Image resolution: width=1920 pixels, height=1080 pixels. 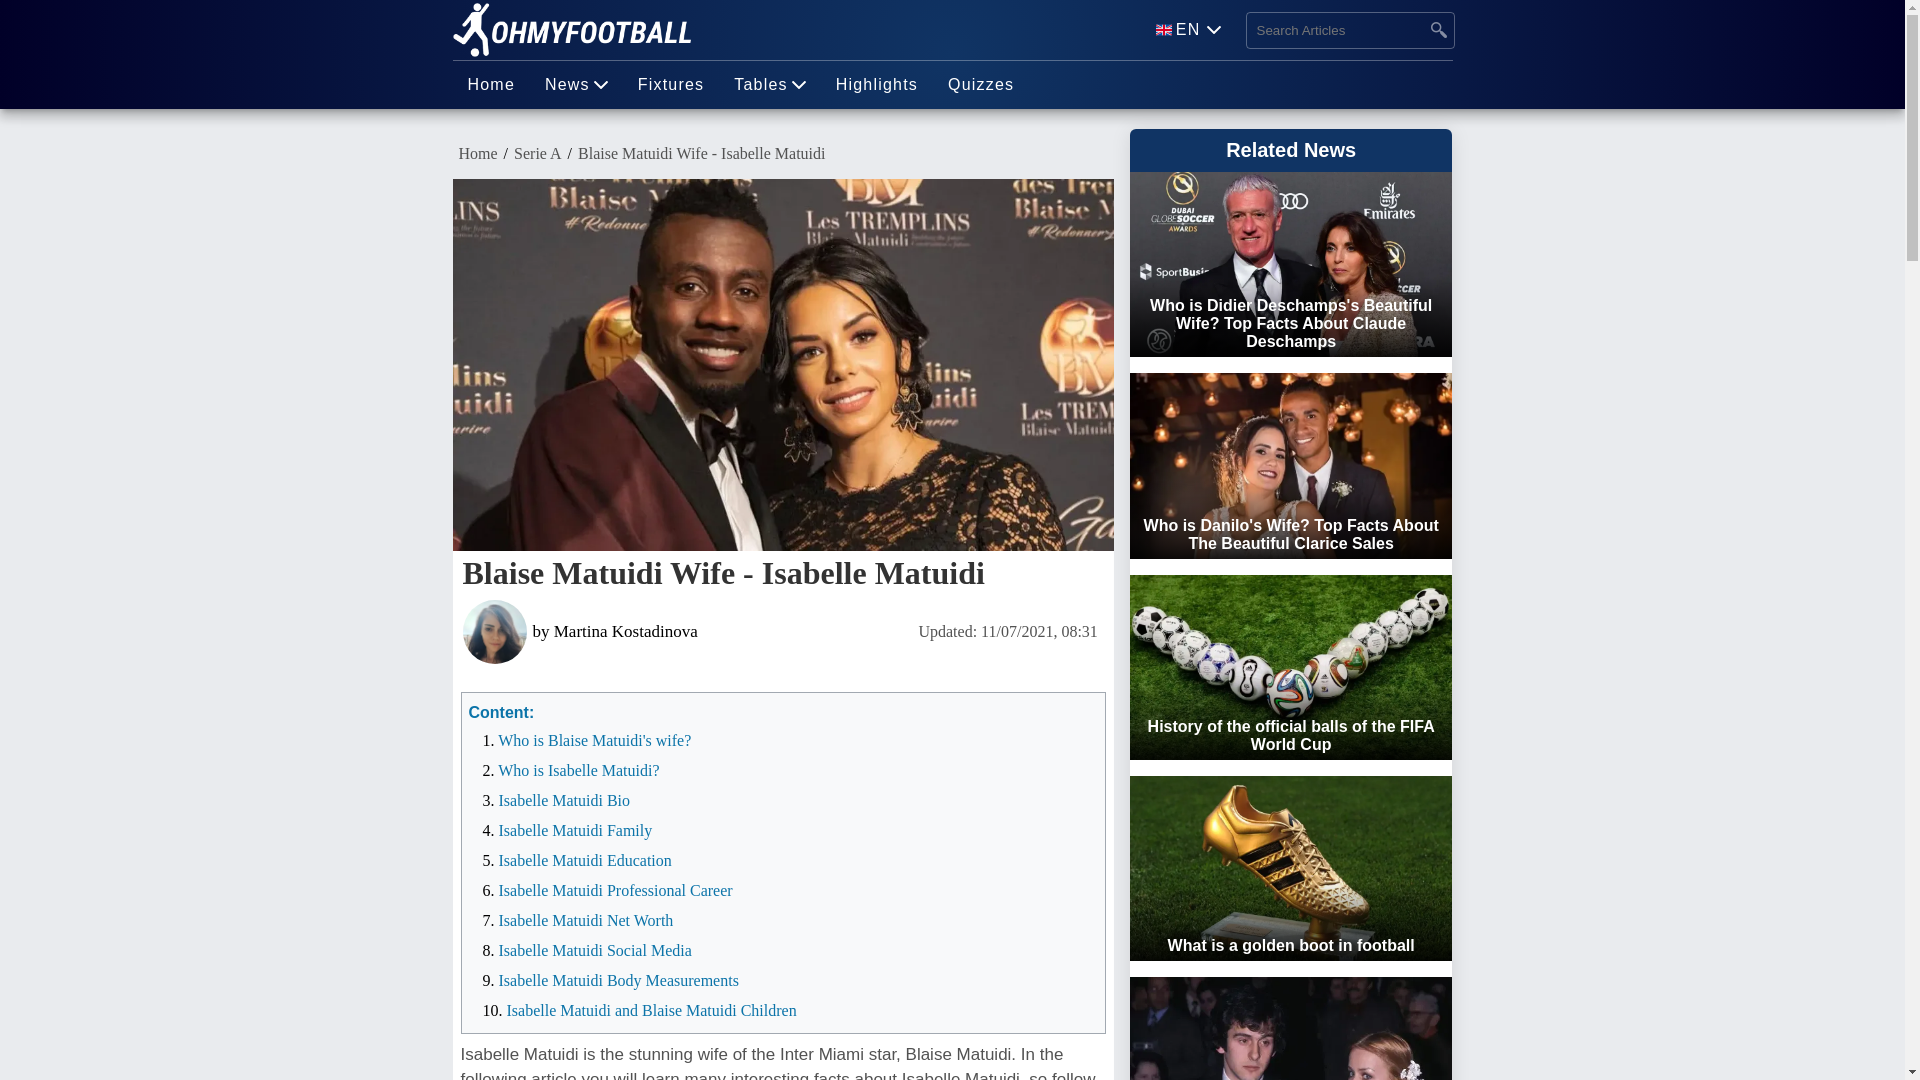 I want to click on Isabelle Matuidi Family, so click(x=574, y=830).